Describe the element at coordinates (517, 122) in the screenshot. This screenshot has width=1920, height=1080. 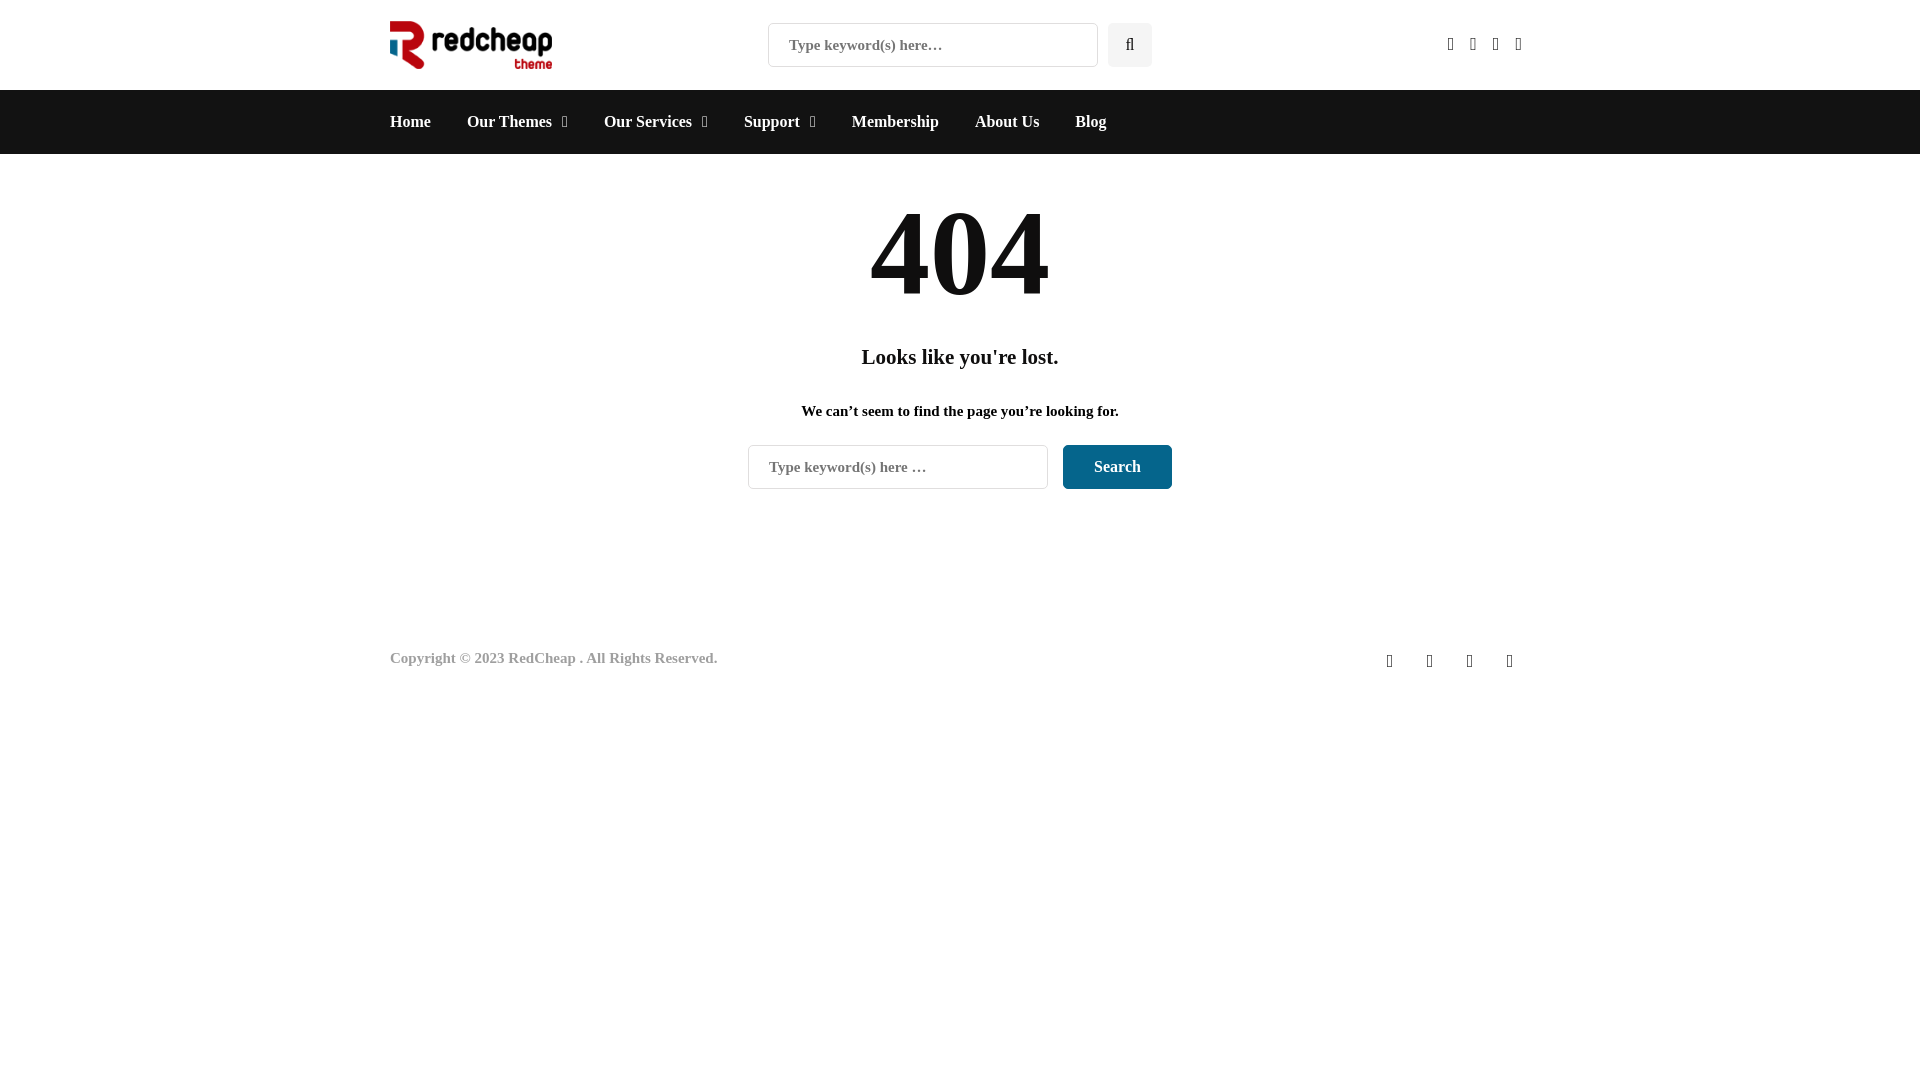
I see `Our Themes` at that location.